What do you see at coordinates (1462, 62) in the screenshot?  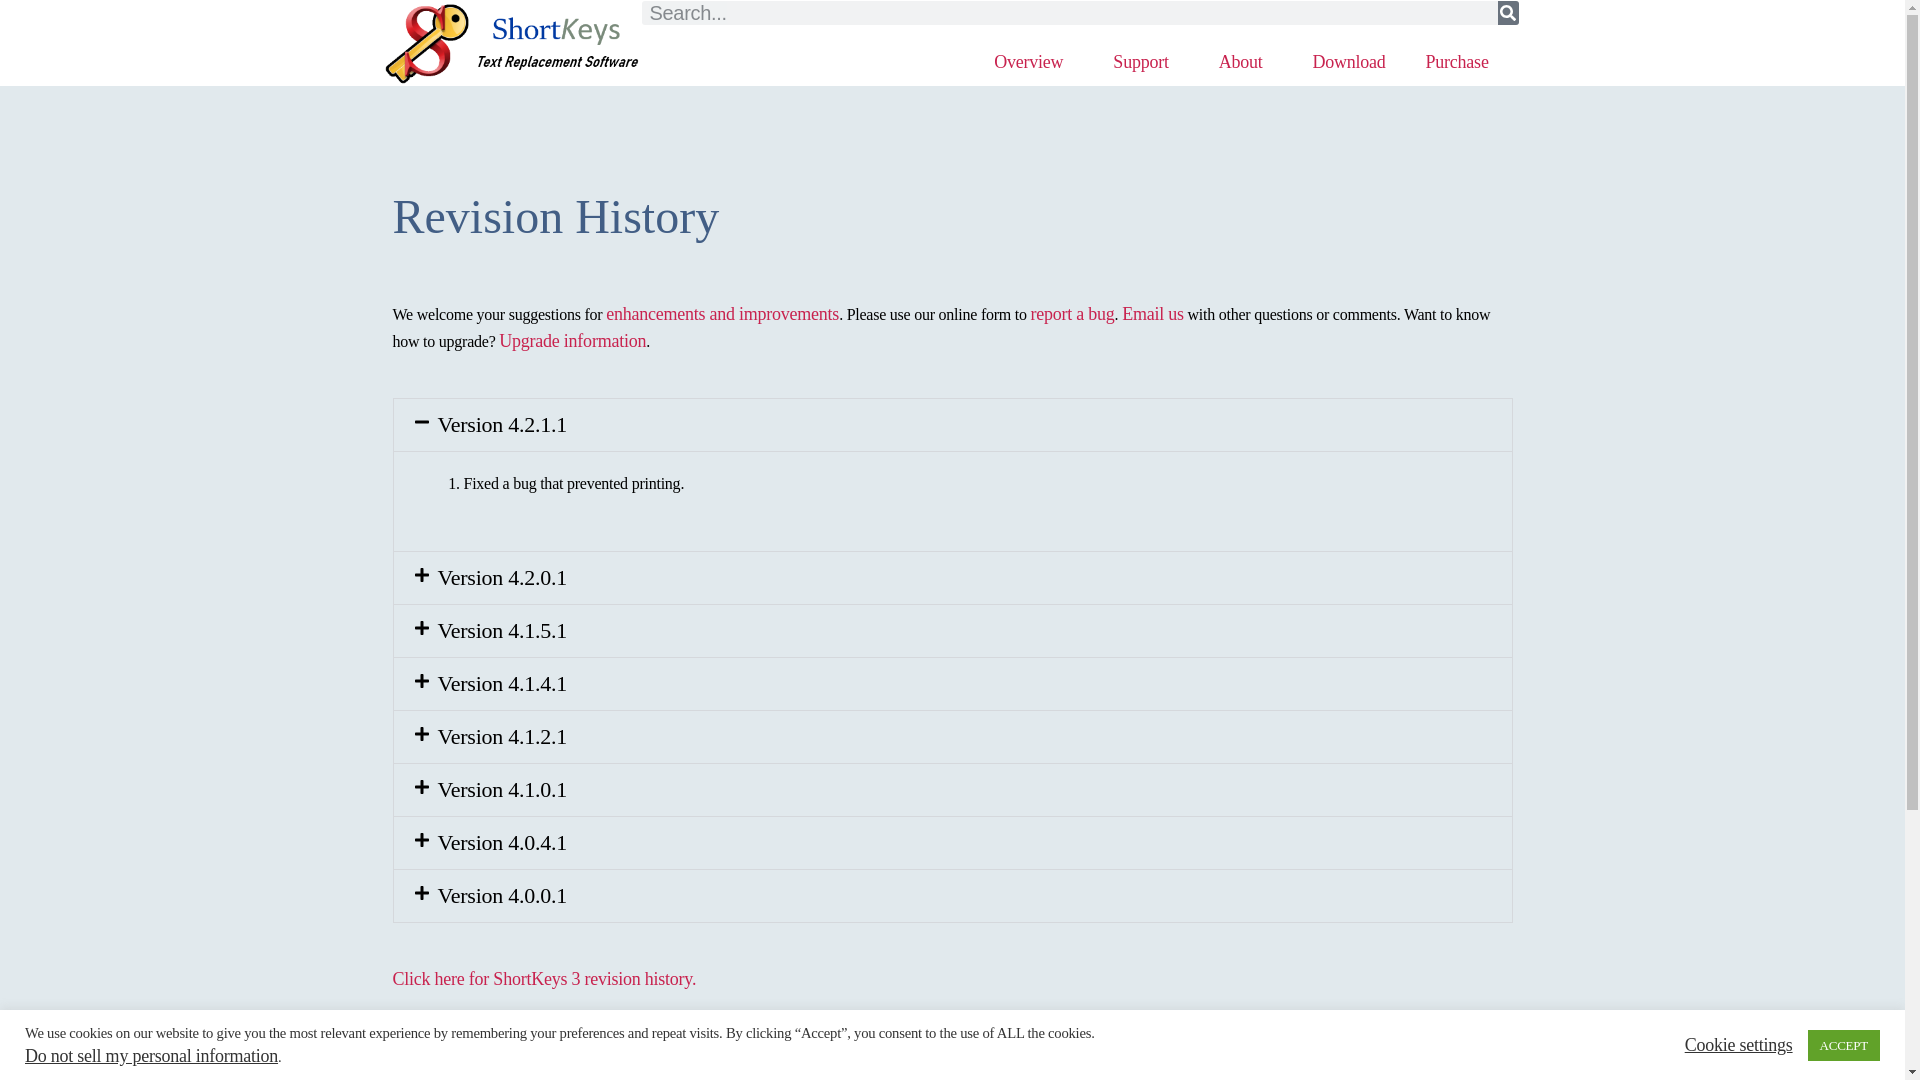 I see `Purchase` at bounding box center [1462, 62].